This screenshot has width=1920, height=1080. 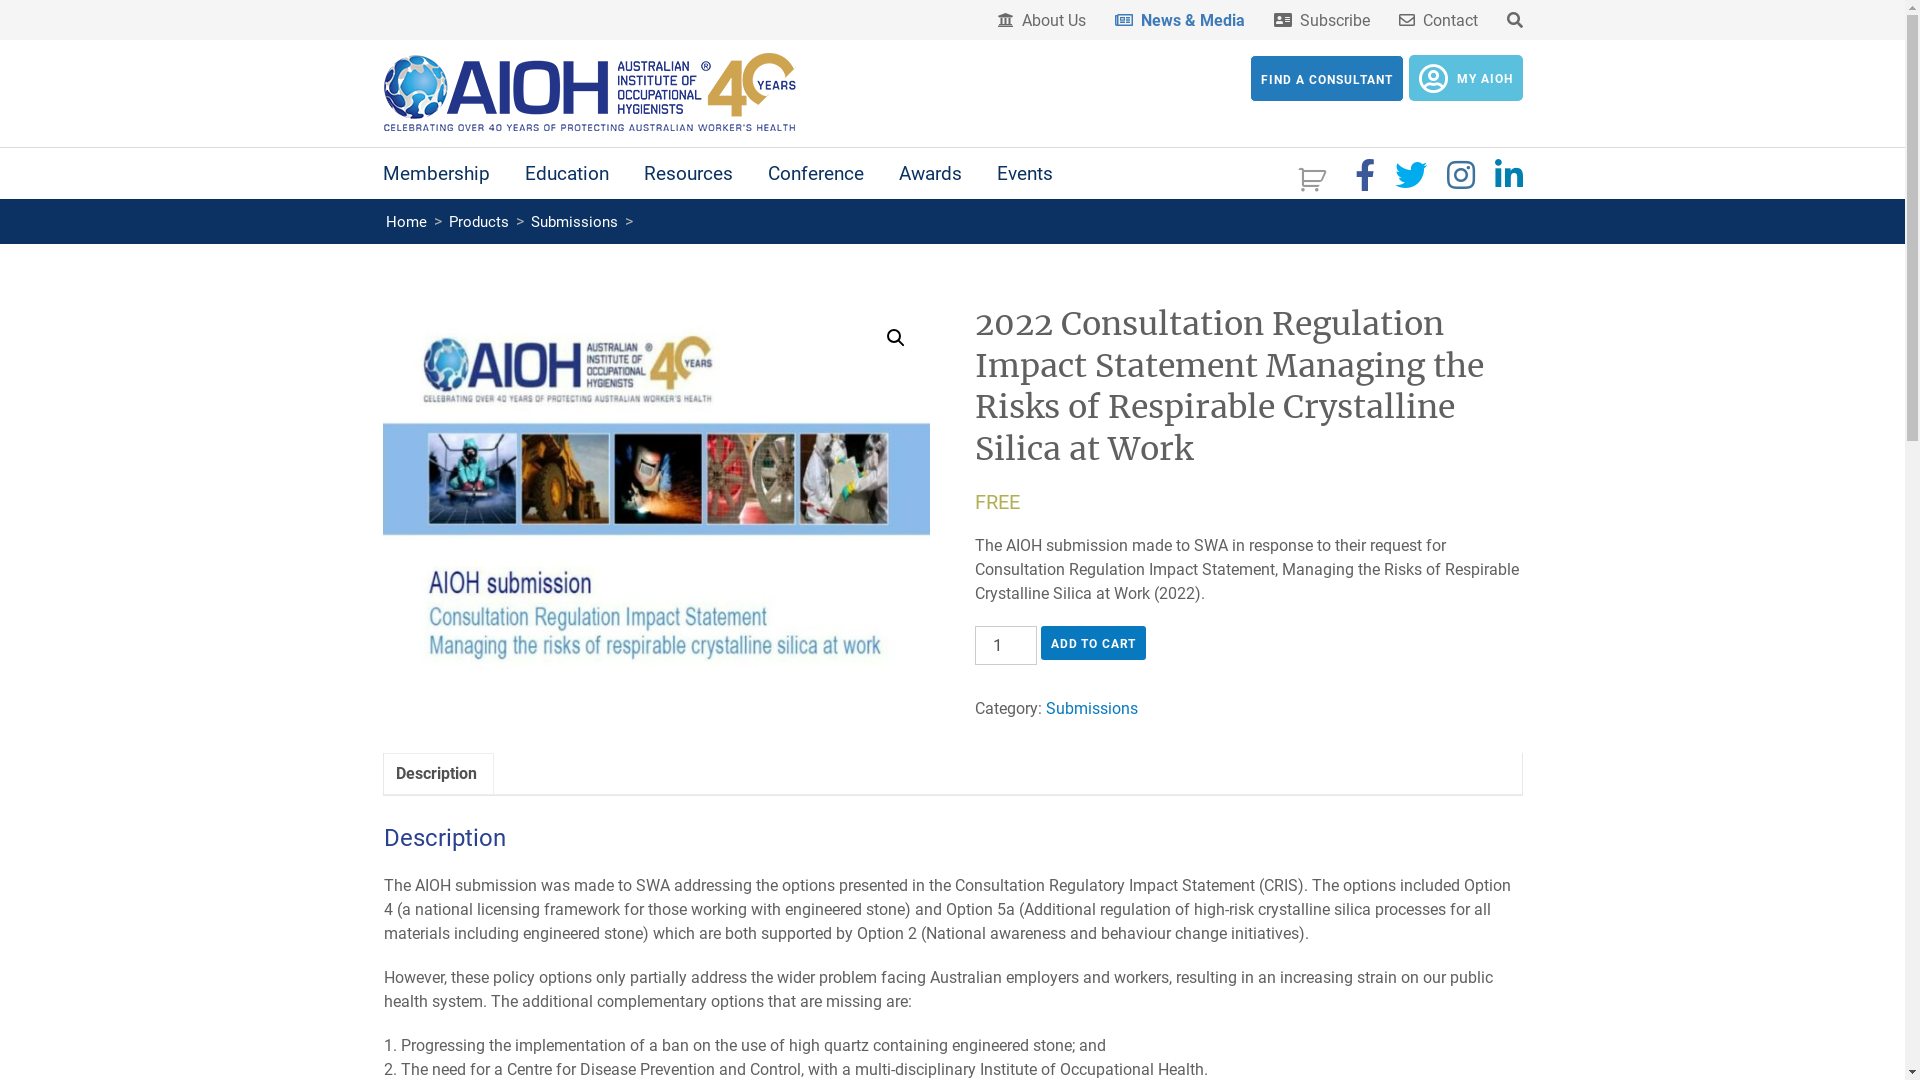 What do you see at coordinates (1092, 708) in the screenshot?
I see `Submissions` at bounding box center [1092, 708].